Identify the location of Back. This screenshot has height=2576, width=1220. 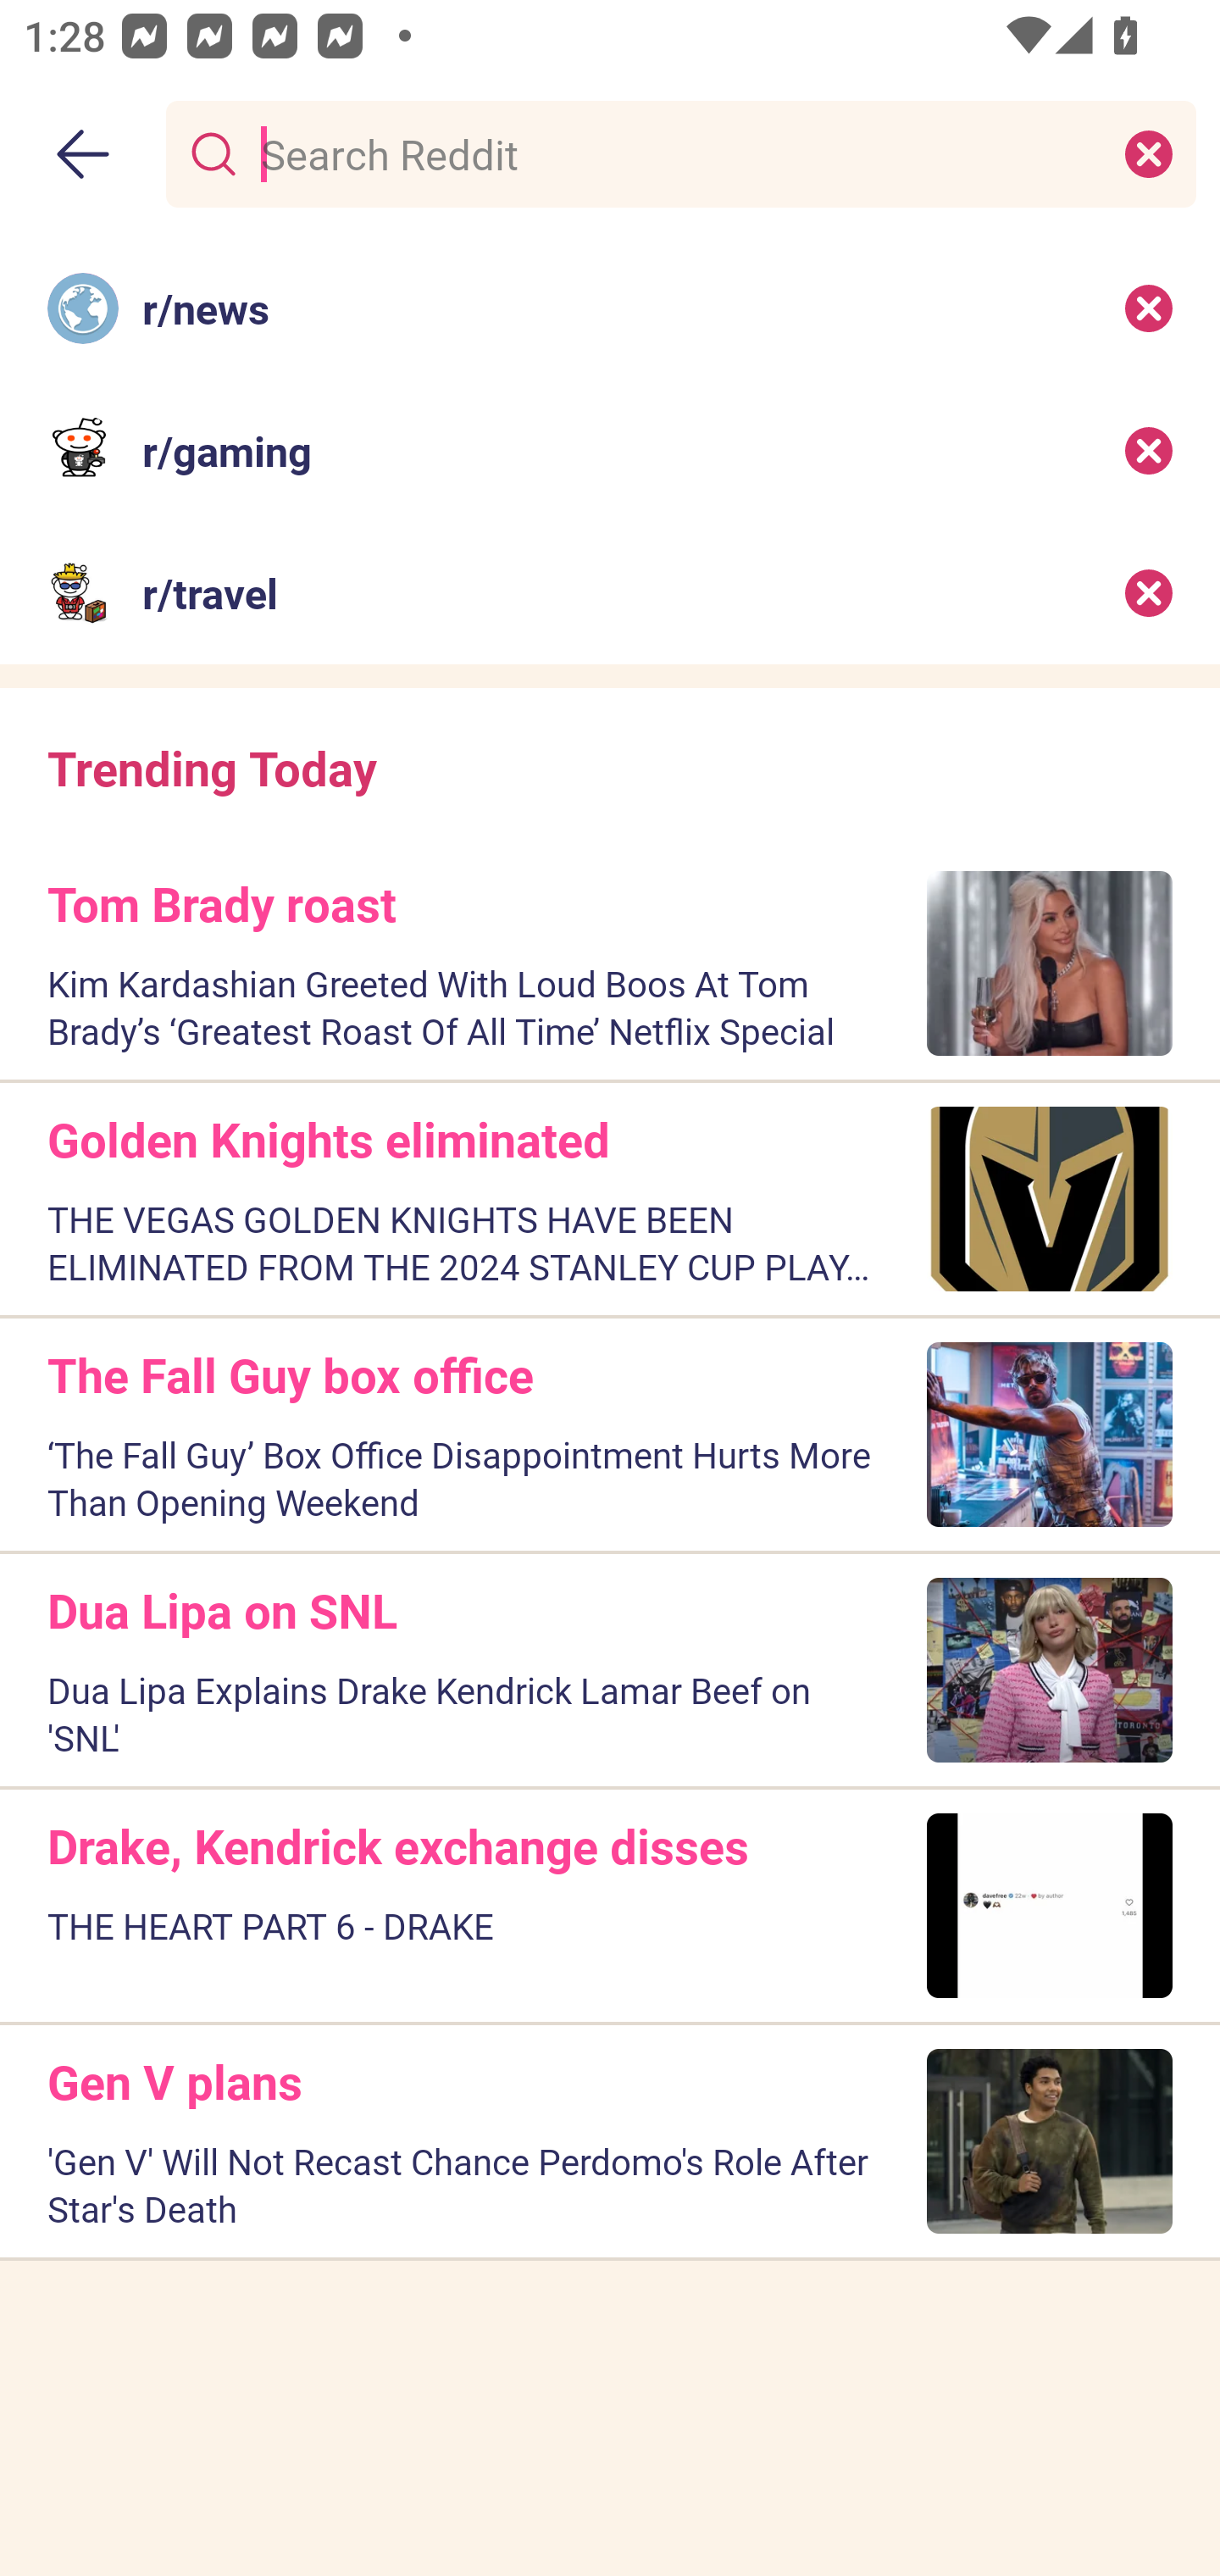
(83, 154).